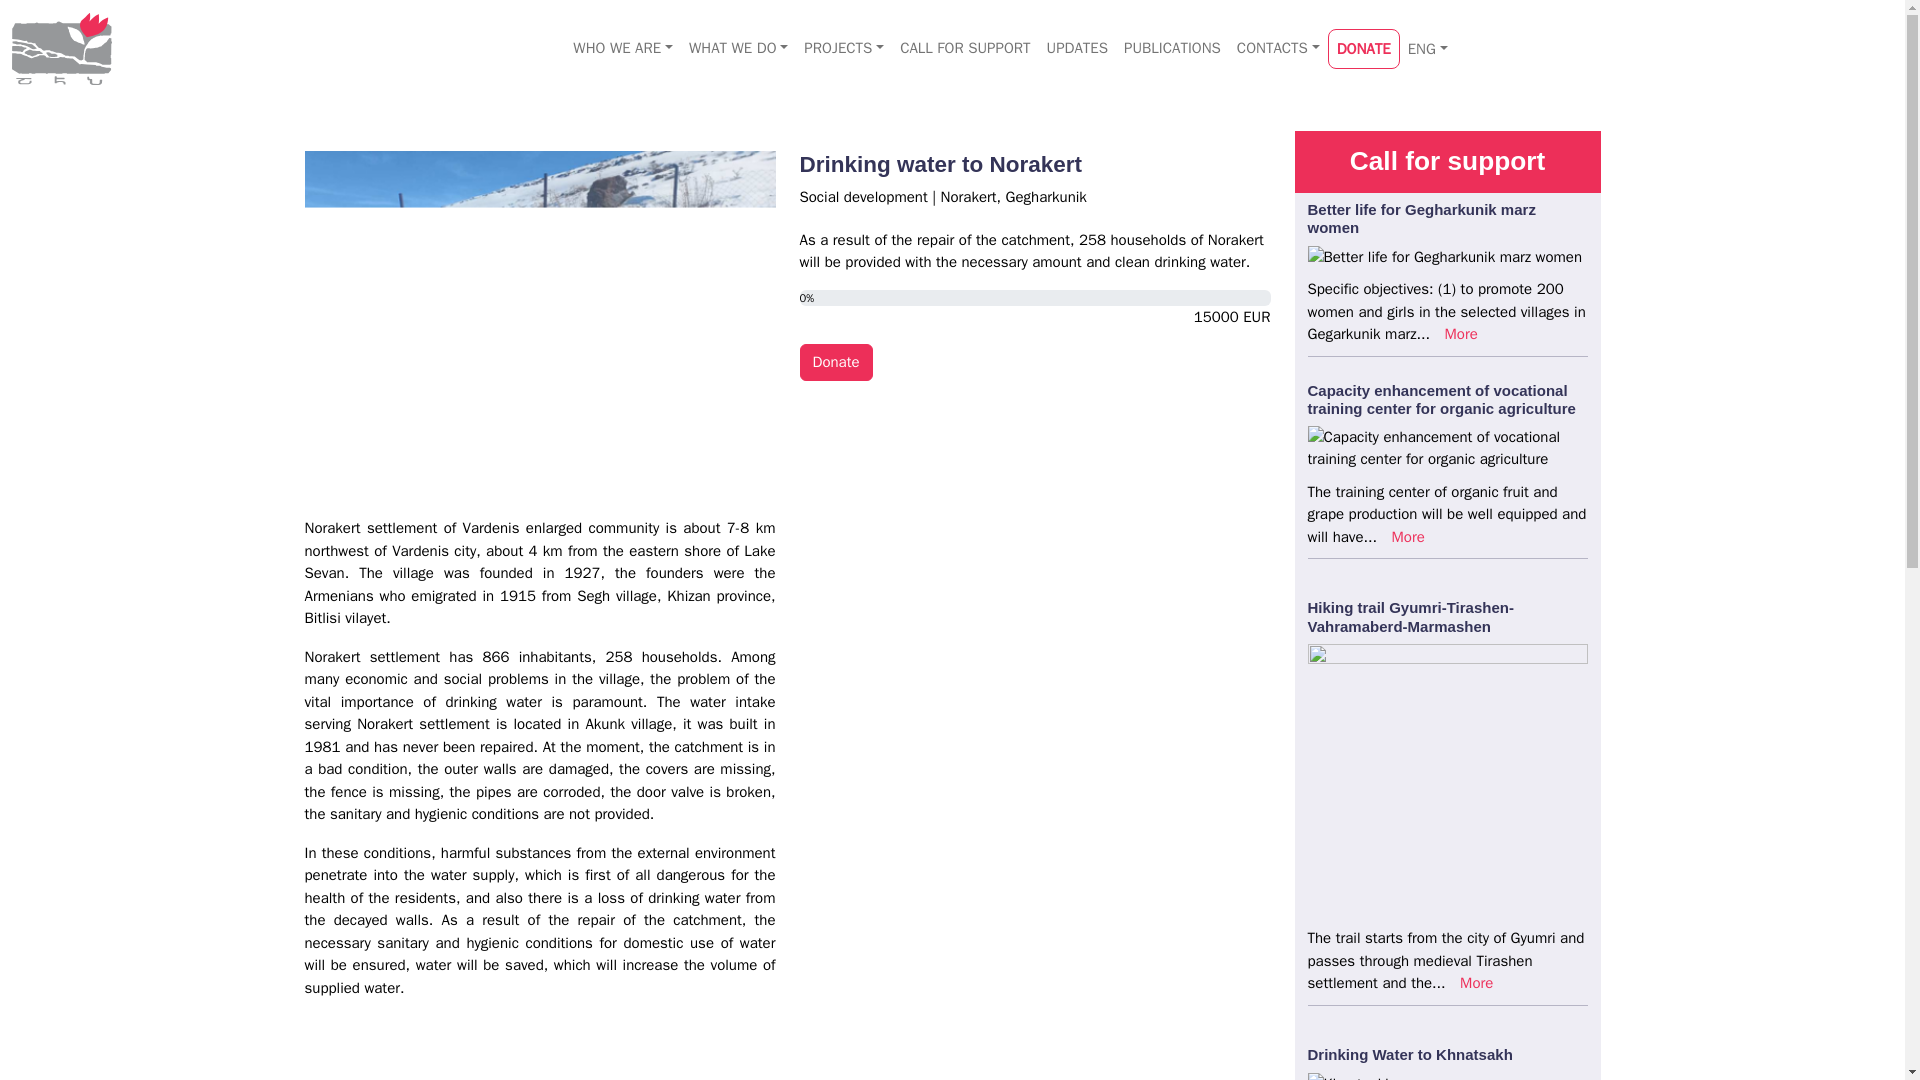 This screenshot has width=1920, height=1080. I want to click on Hiking trail Gyumri-Tirashen-Vahramaberd-Marmashen, so click(1410, 616).